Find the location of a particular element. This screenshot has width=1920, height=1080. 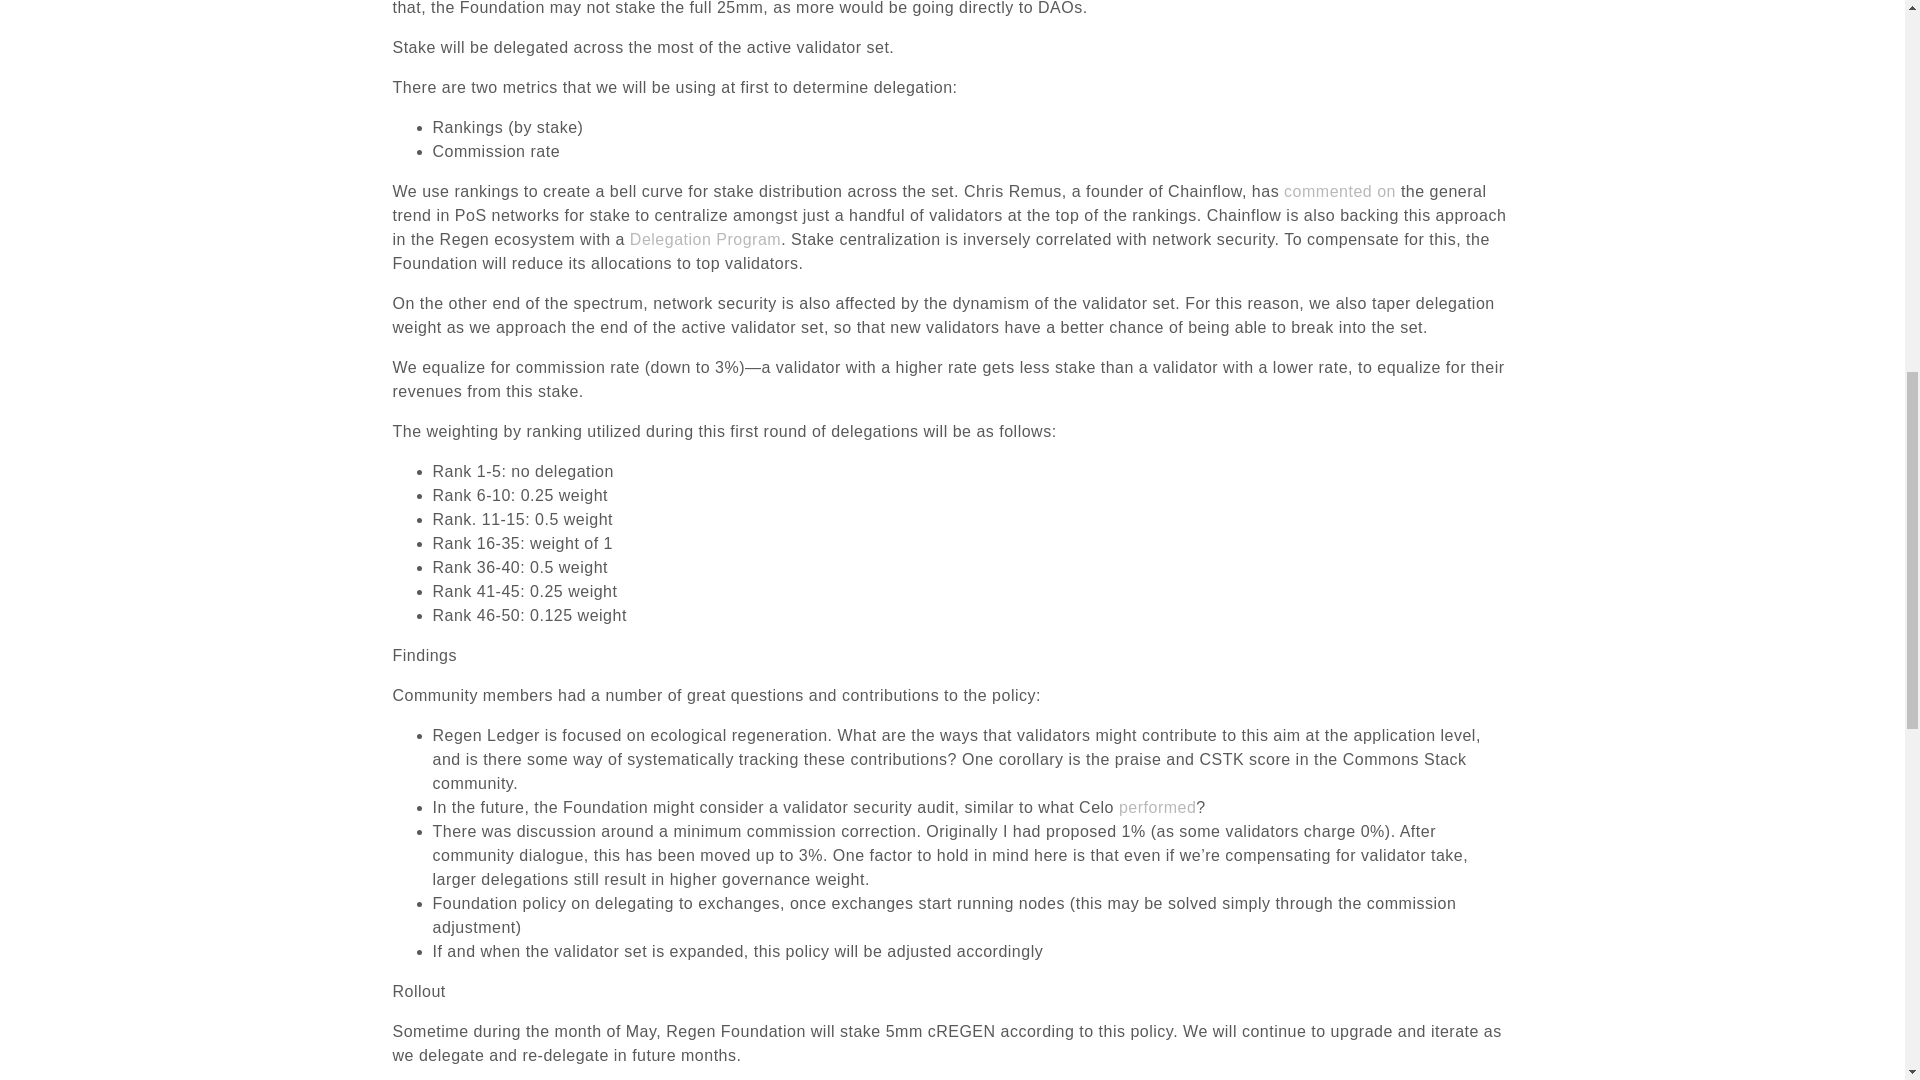

Delegation Program is located at coordinates (705, 240).